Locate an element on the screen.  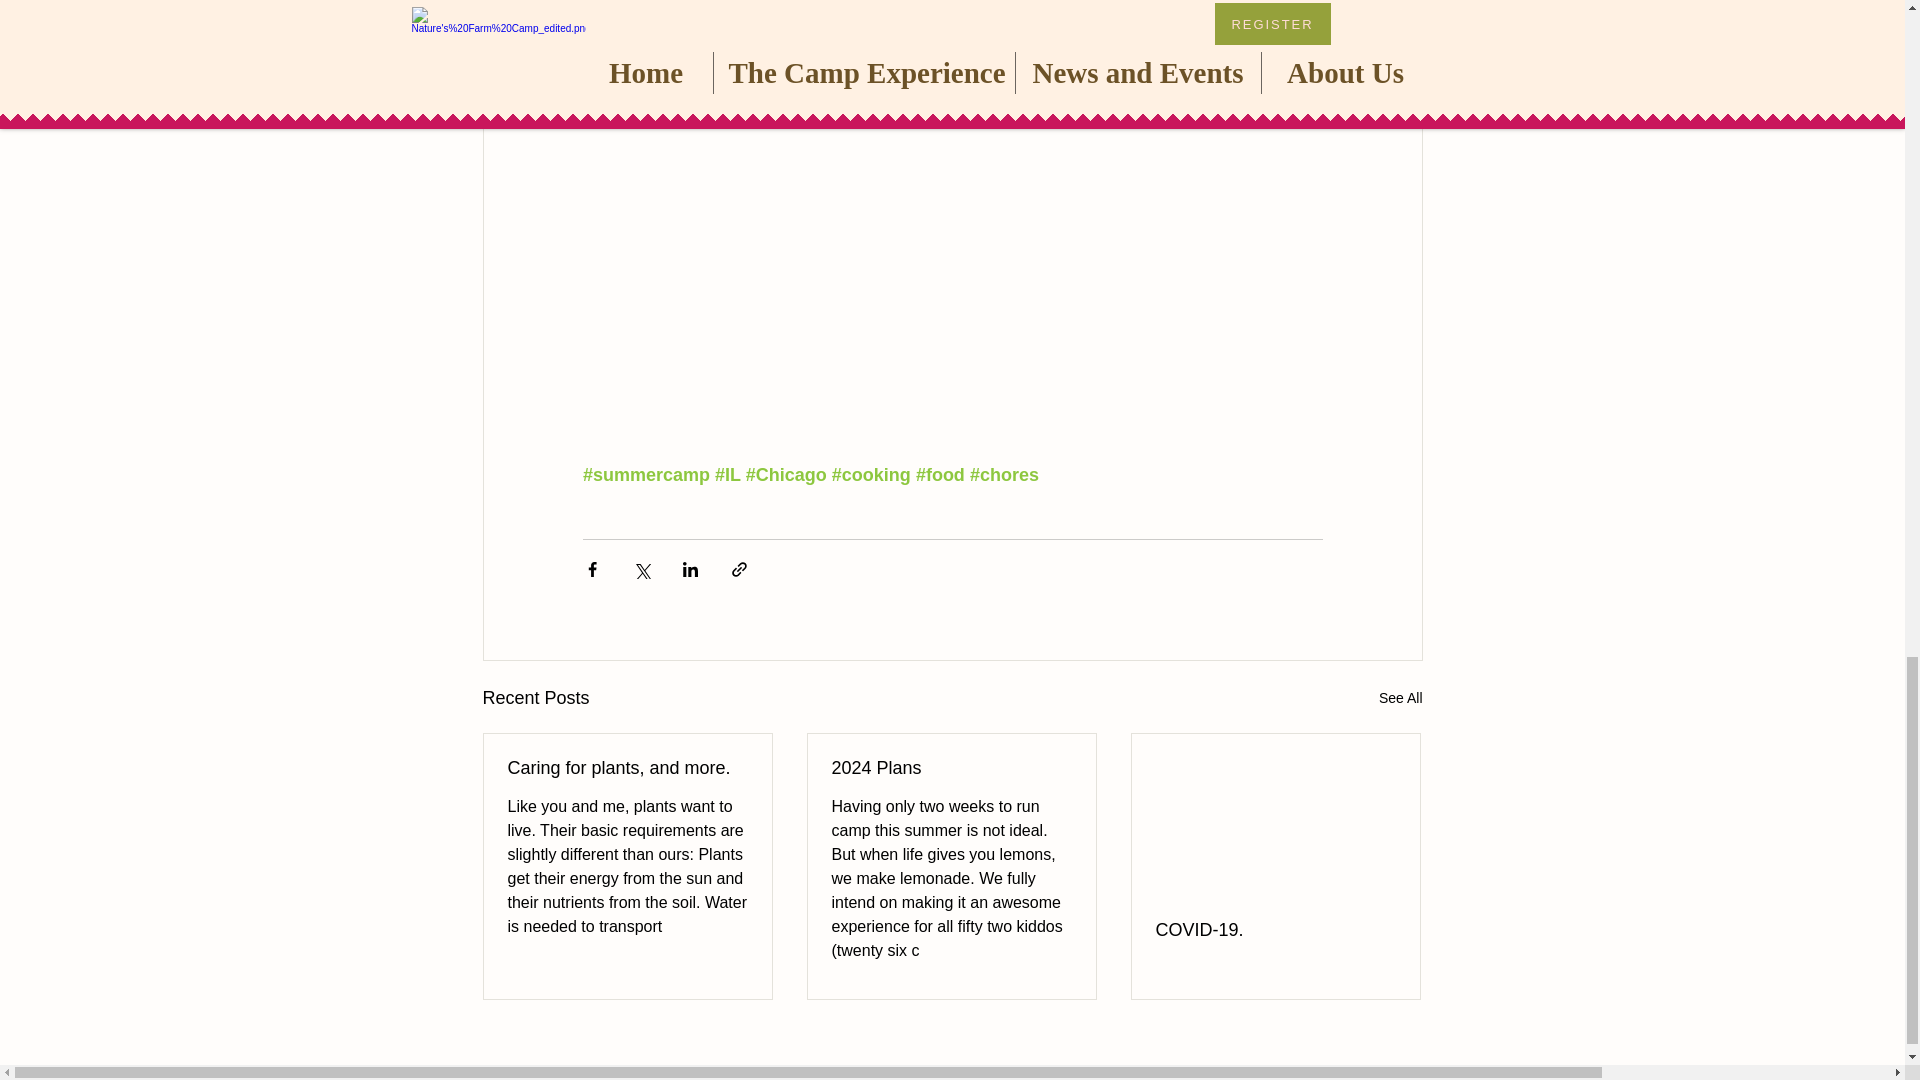
Caring for plants, and more. is located at coordinates (628, 768).